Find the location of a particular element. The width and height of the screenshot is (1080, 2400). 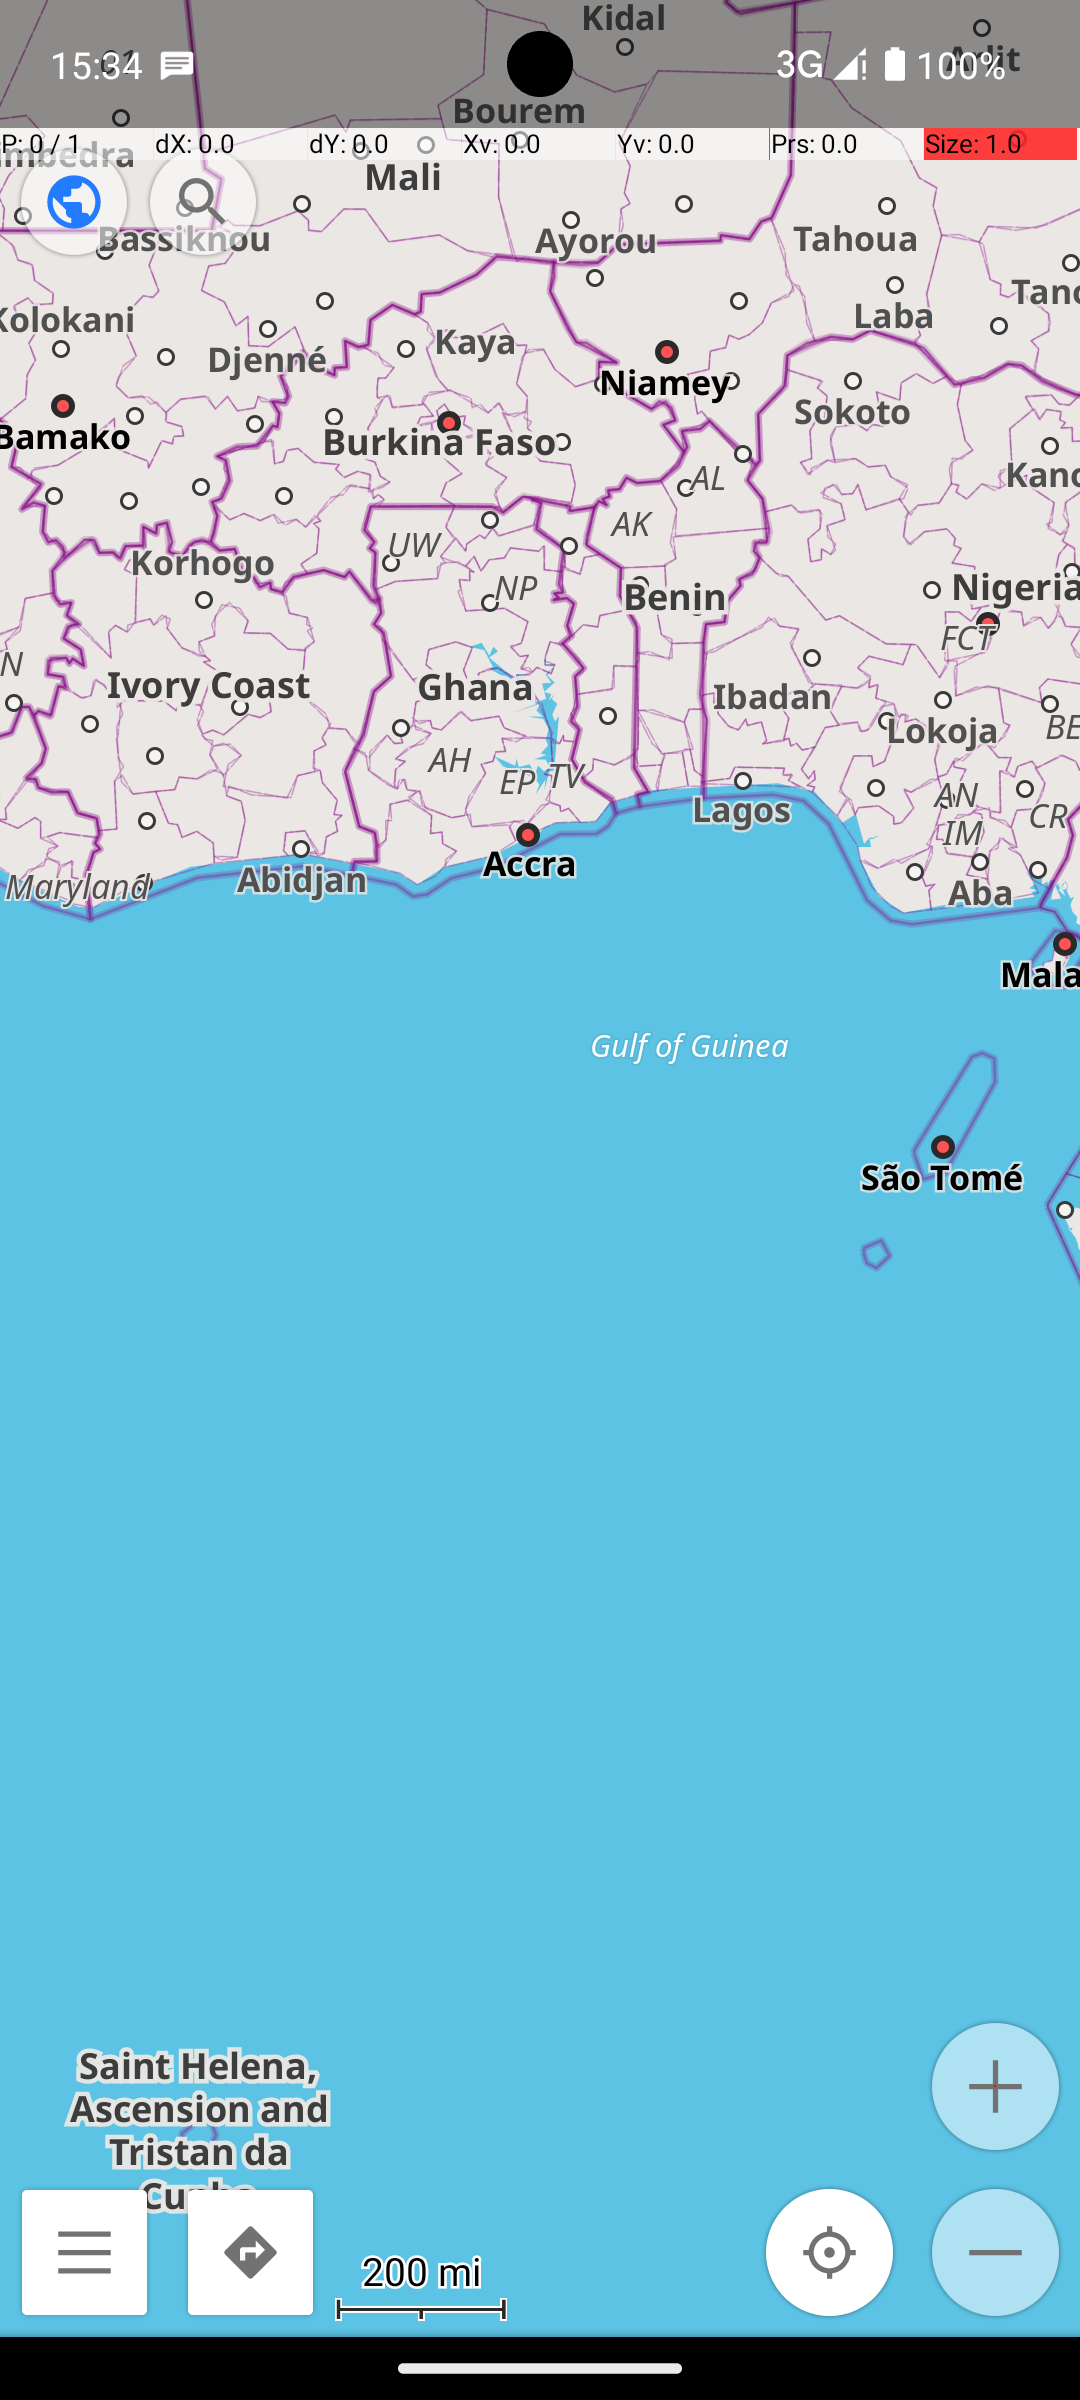

Back to menu is located at coordinates (84, 2252).